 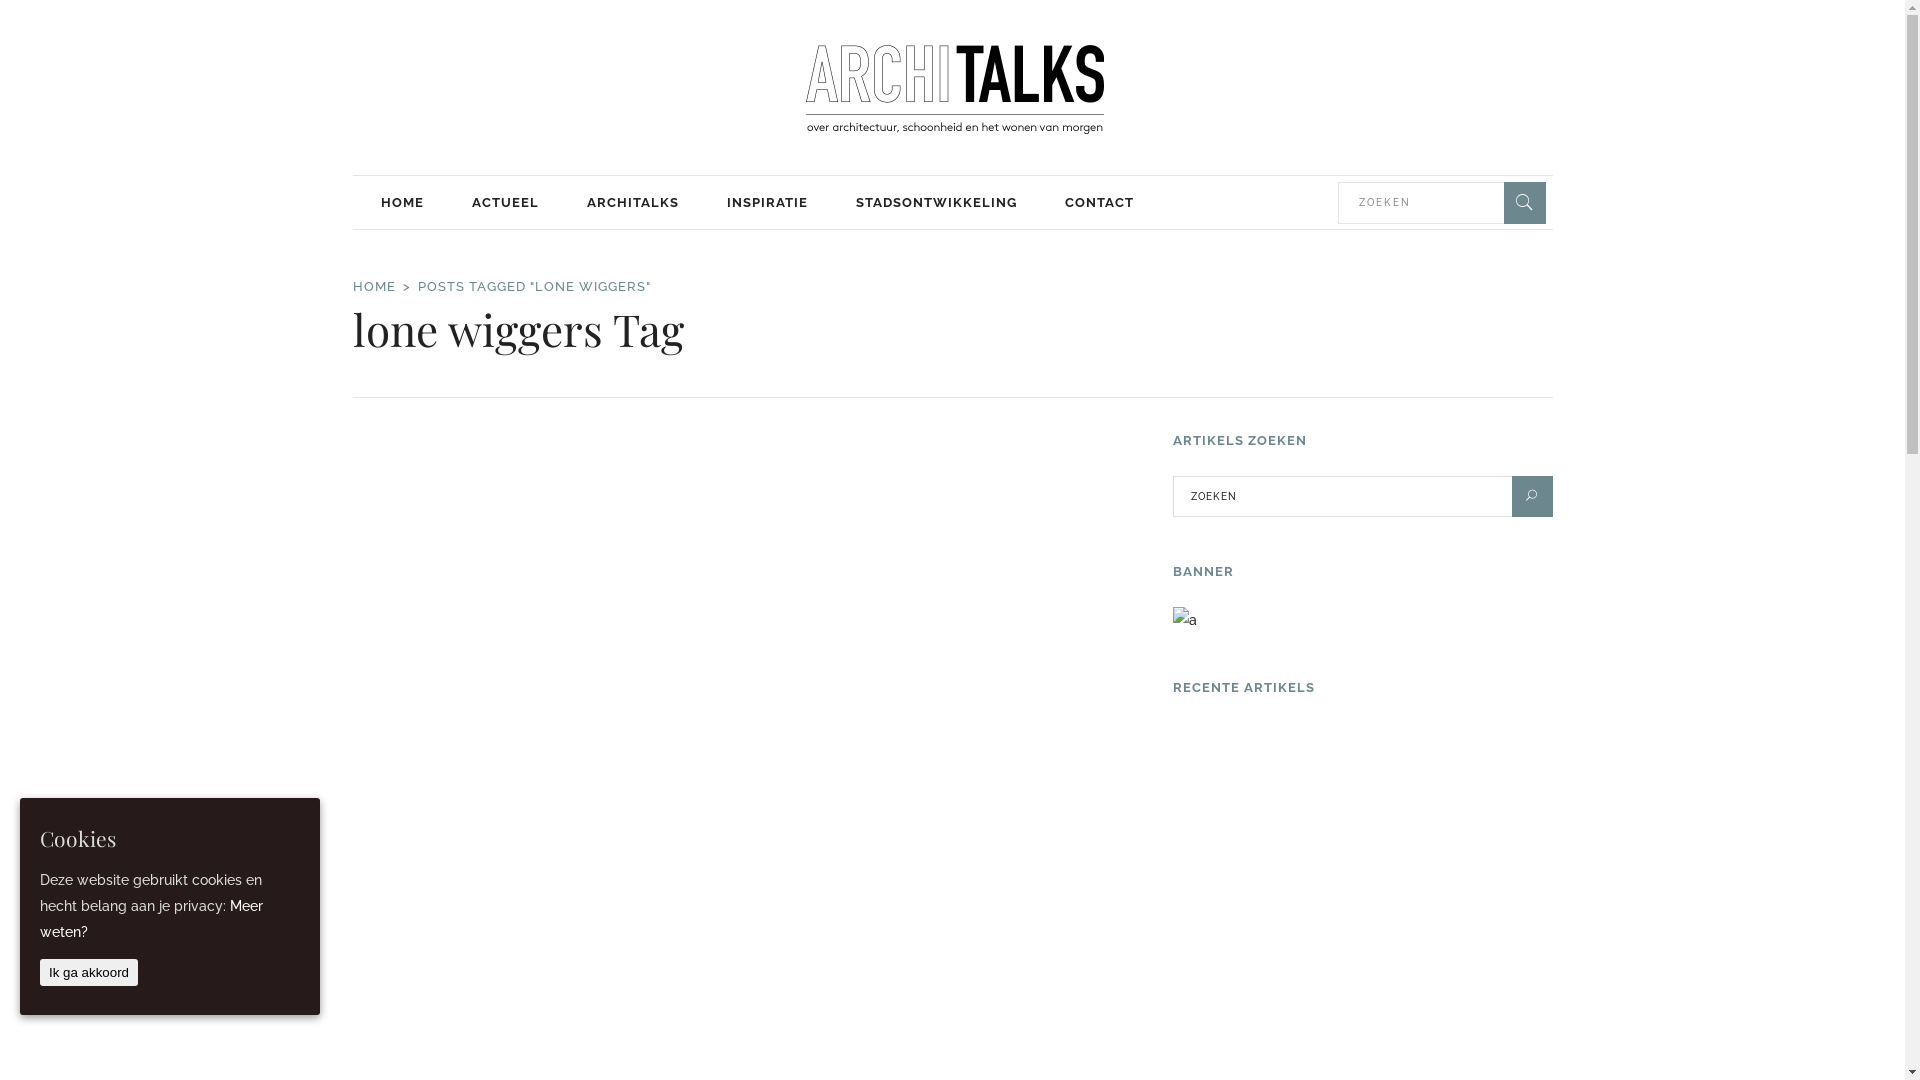 I want to click on U, so click(x=1532, y=496).